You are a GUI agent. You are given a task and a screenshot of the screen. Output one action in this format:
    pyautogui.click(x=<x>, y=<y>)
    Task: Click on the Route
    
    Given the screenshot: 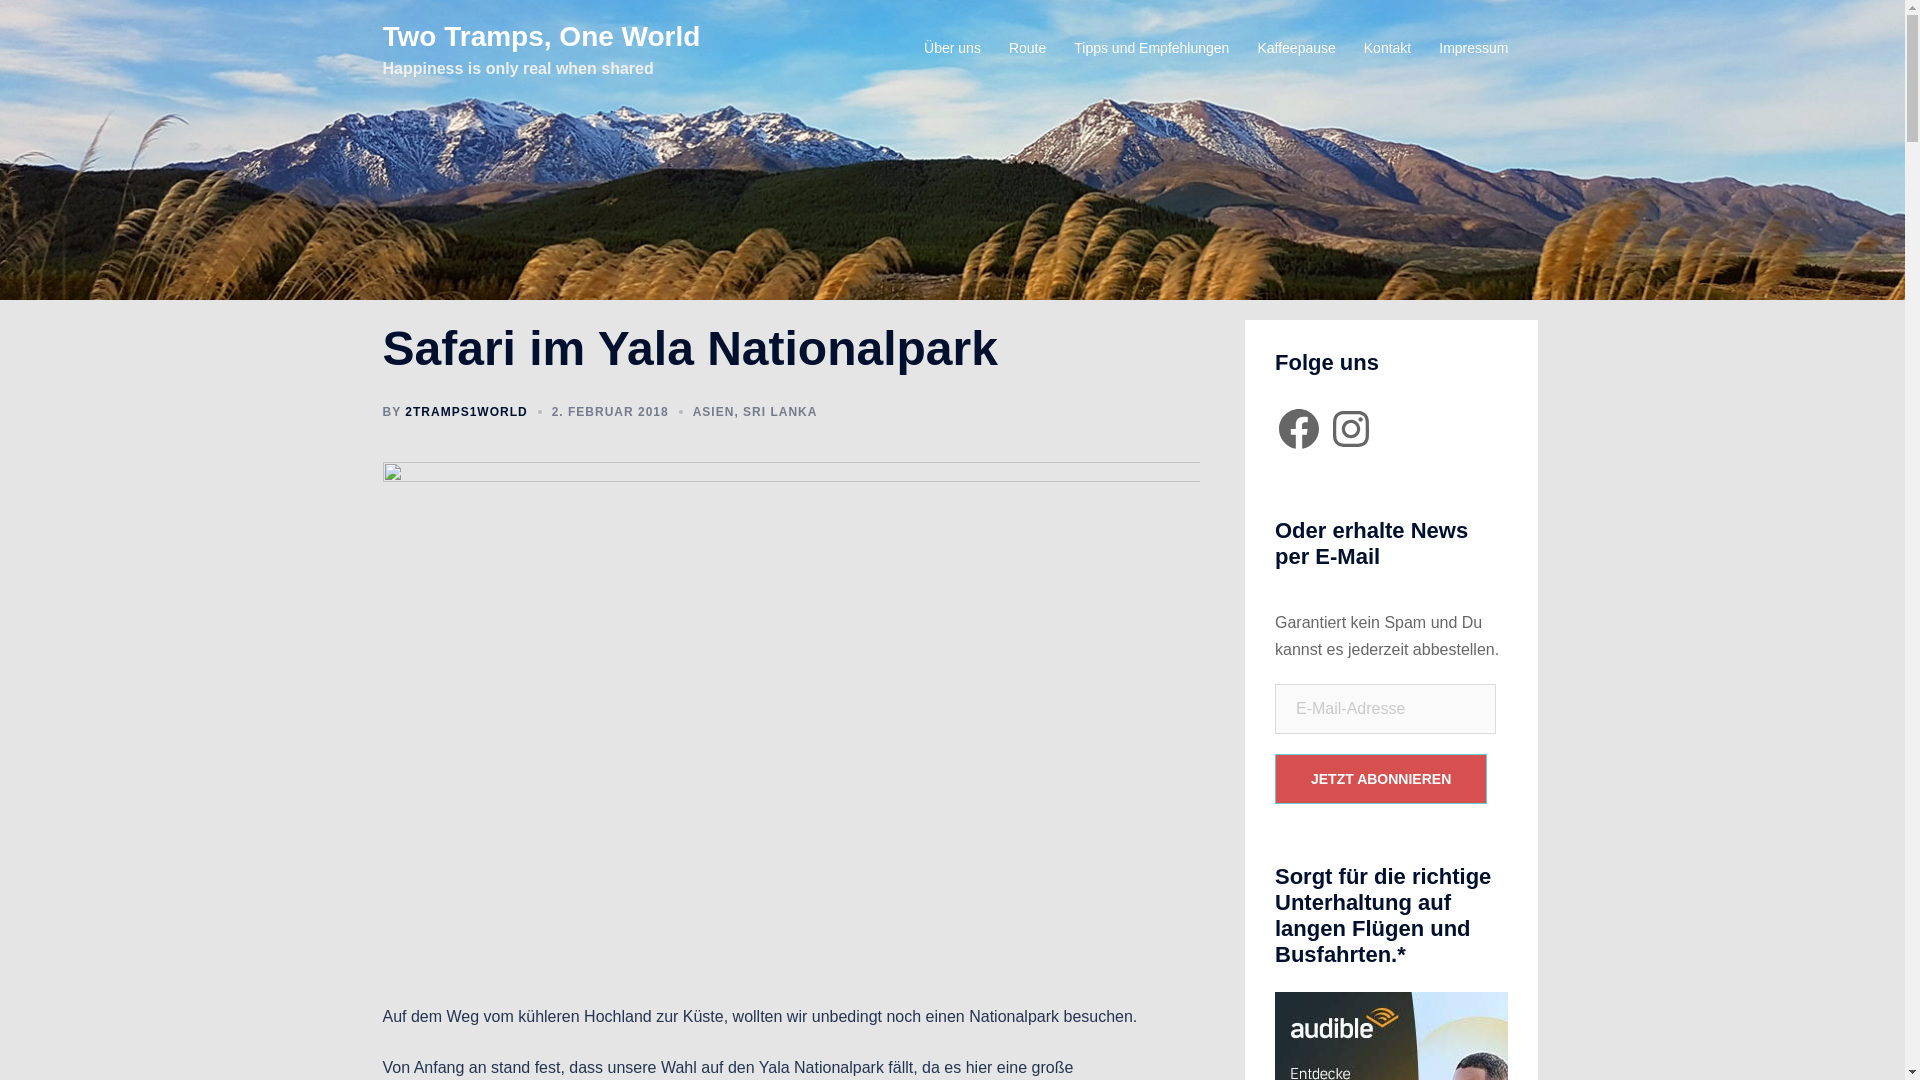 What is the action you would take?
    pyautogui.click(x=1028, y=49)
    